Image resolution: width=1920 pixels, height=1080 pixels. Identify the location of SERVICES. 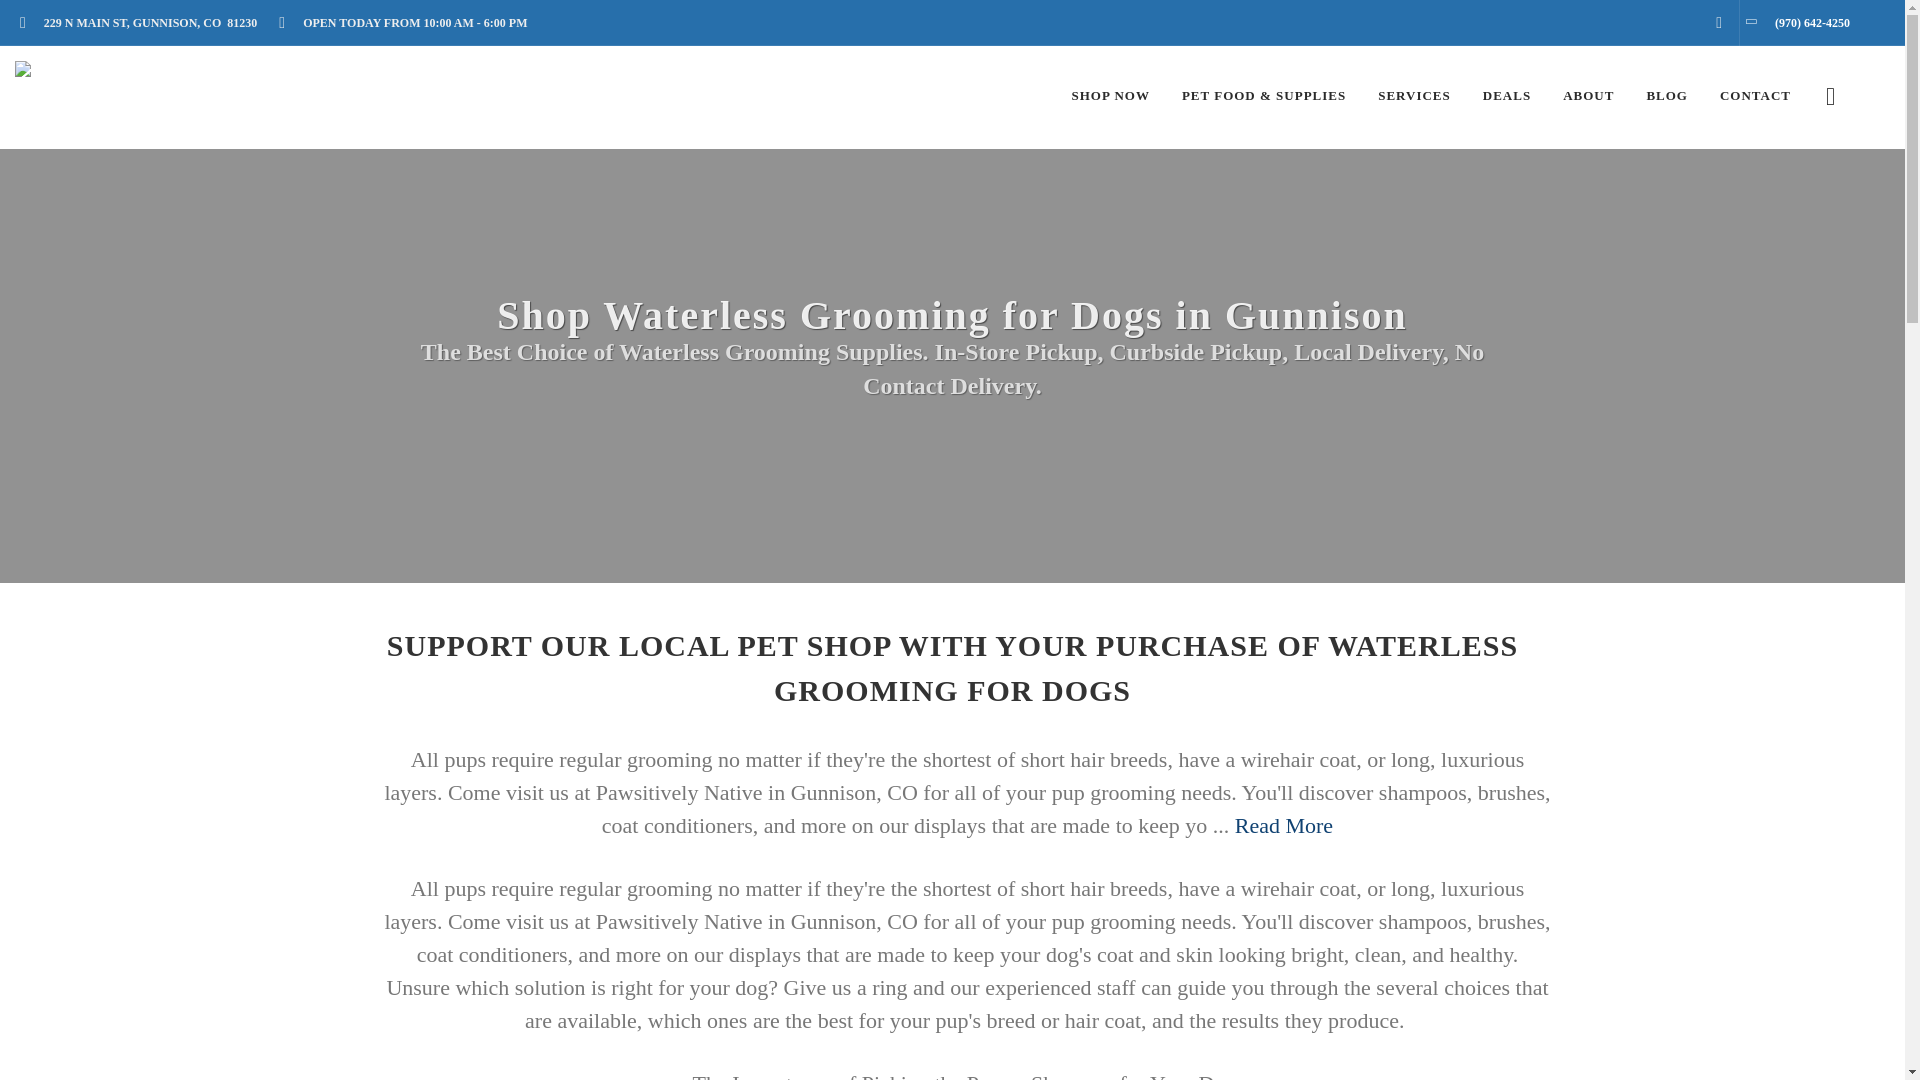
(1414, 96).